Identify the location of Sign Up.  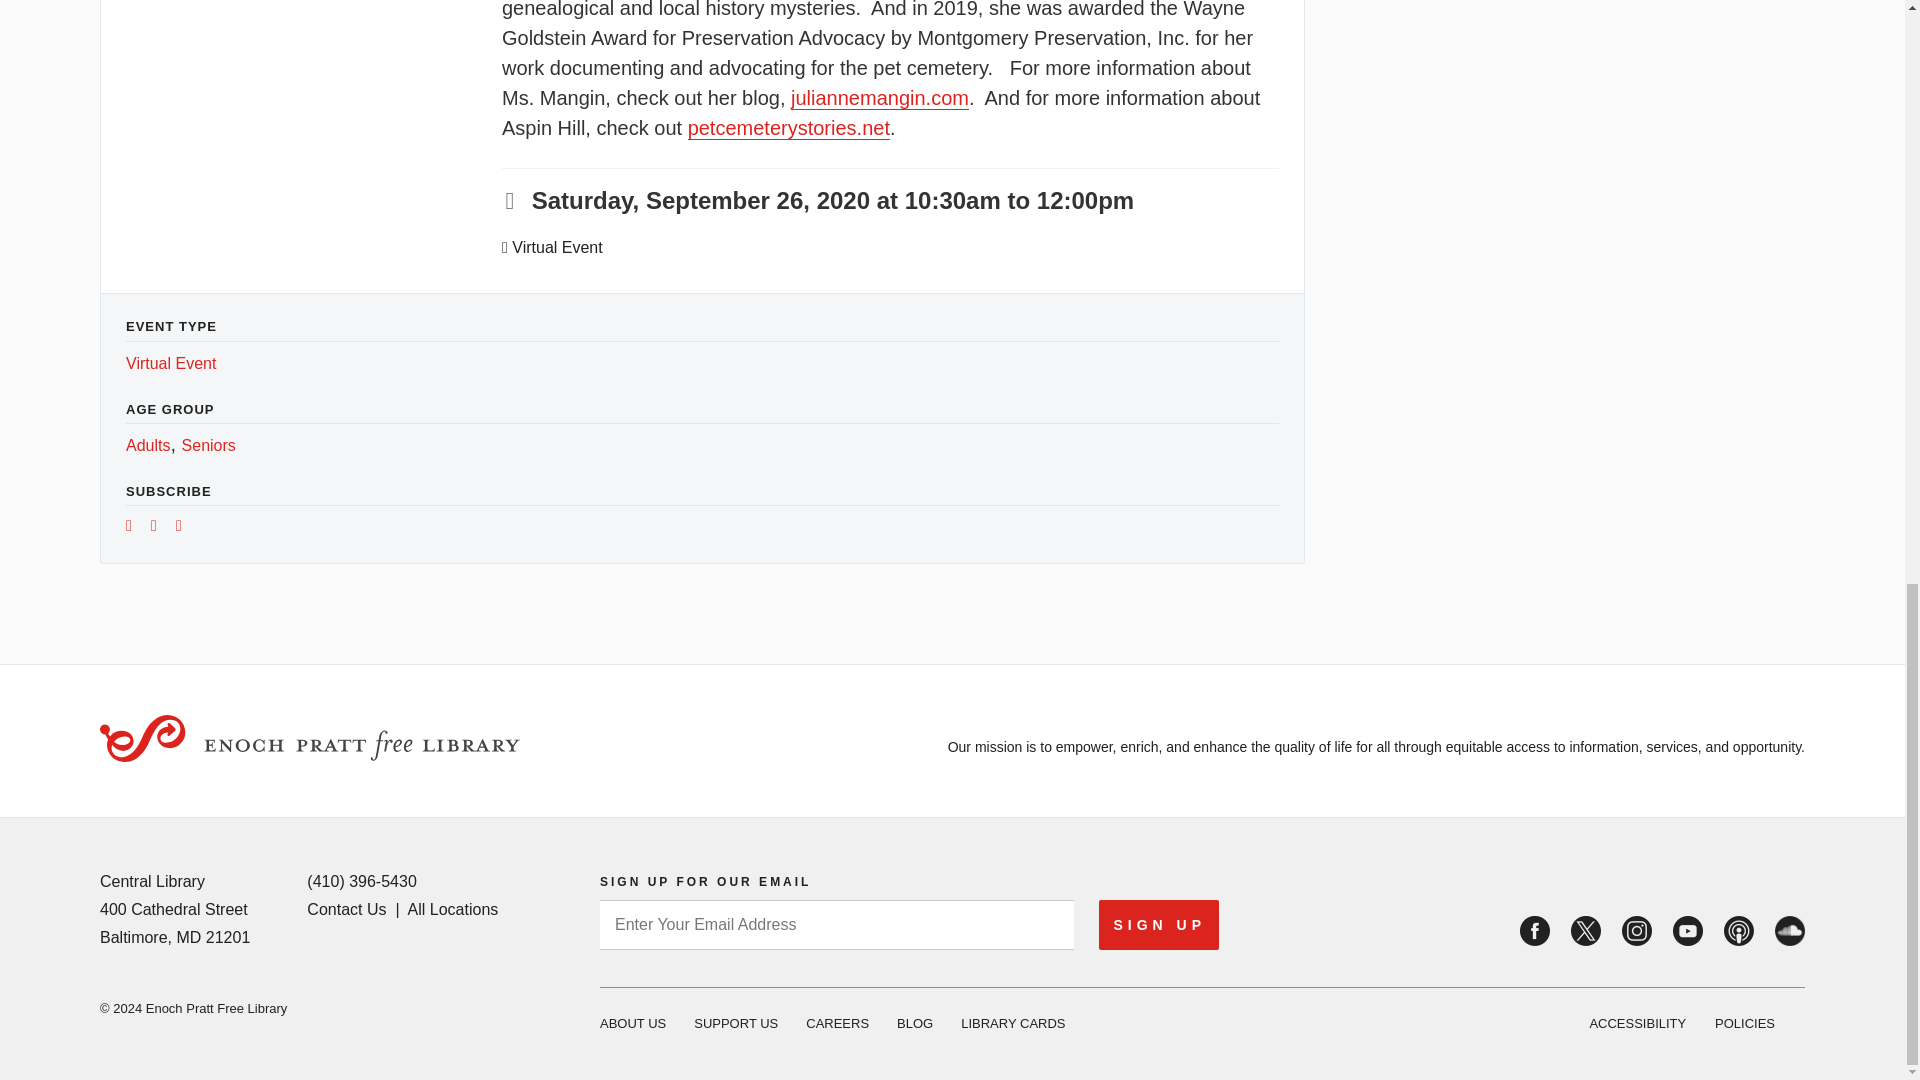
(1158, 924).